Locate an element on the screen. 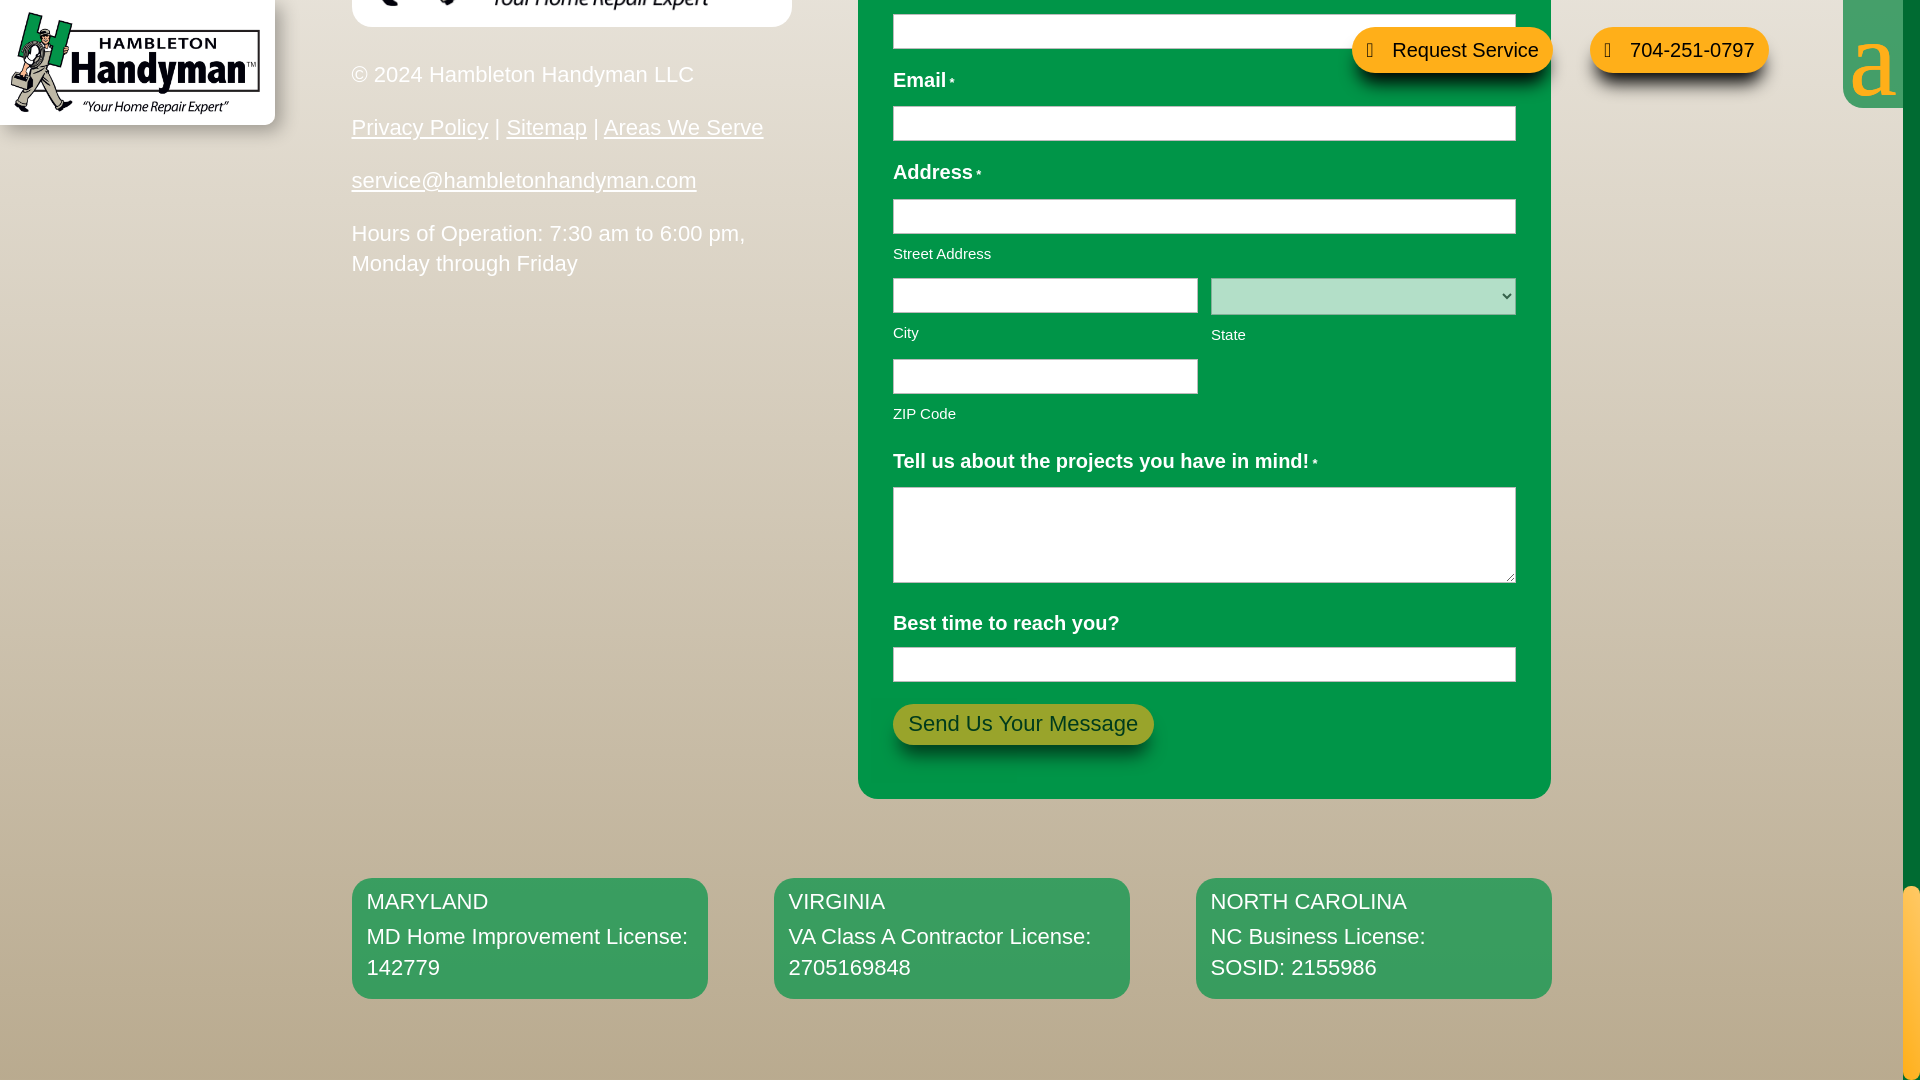 This screenshot has width=1920, height=1080. Privacy Policy is located at coordinates (420, 127).